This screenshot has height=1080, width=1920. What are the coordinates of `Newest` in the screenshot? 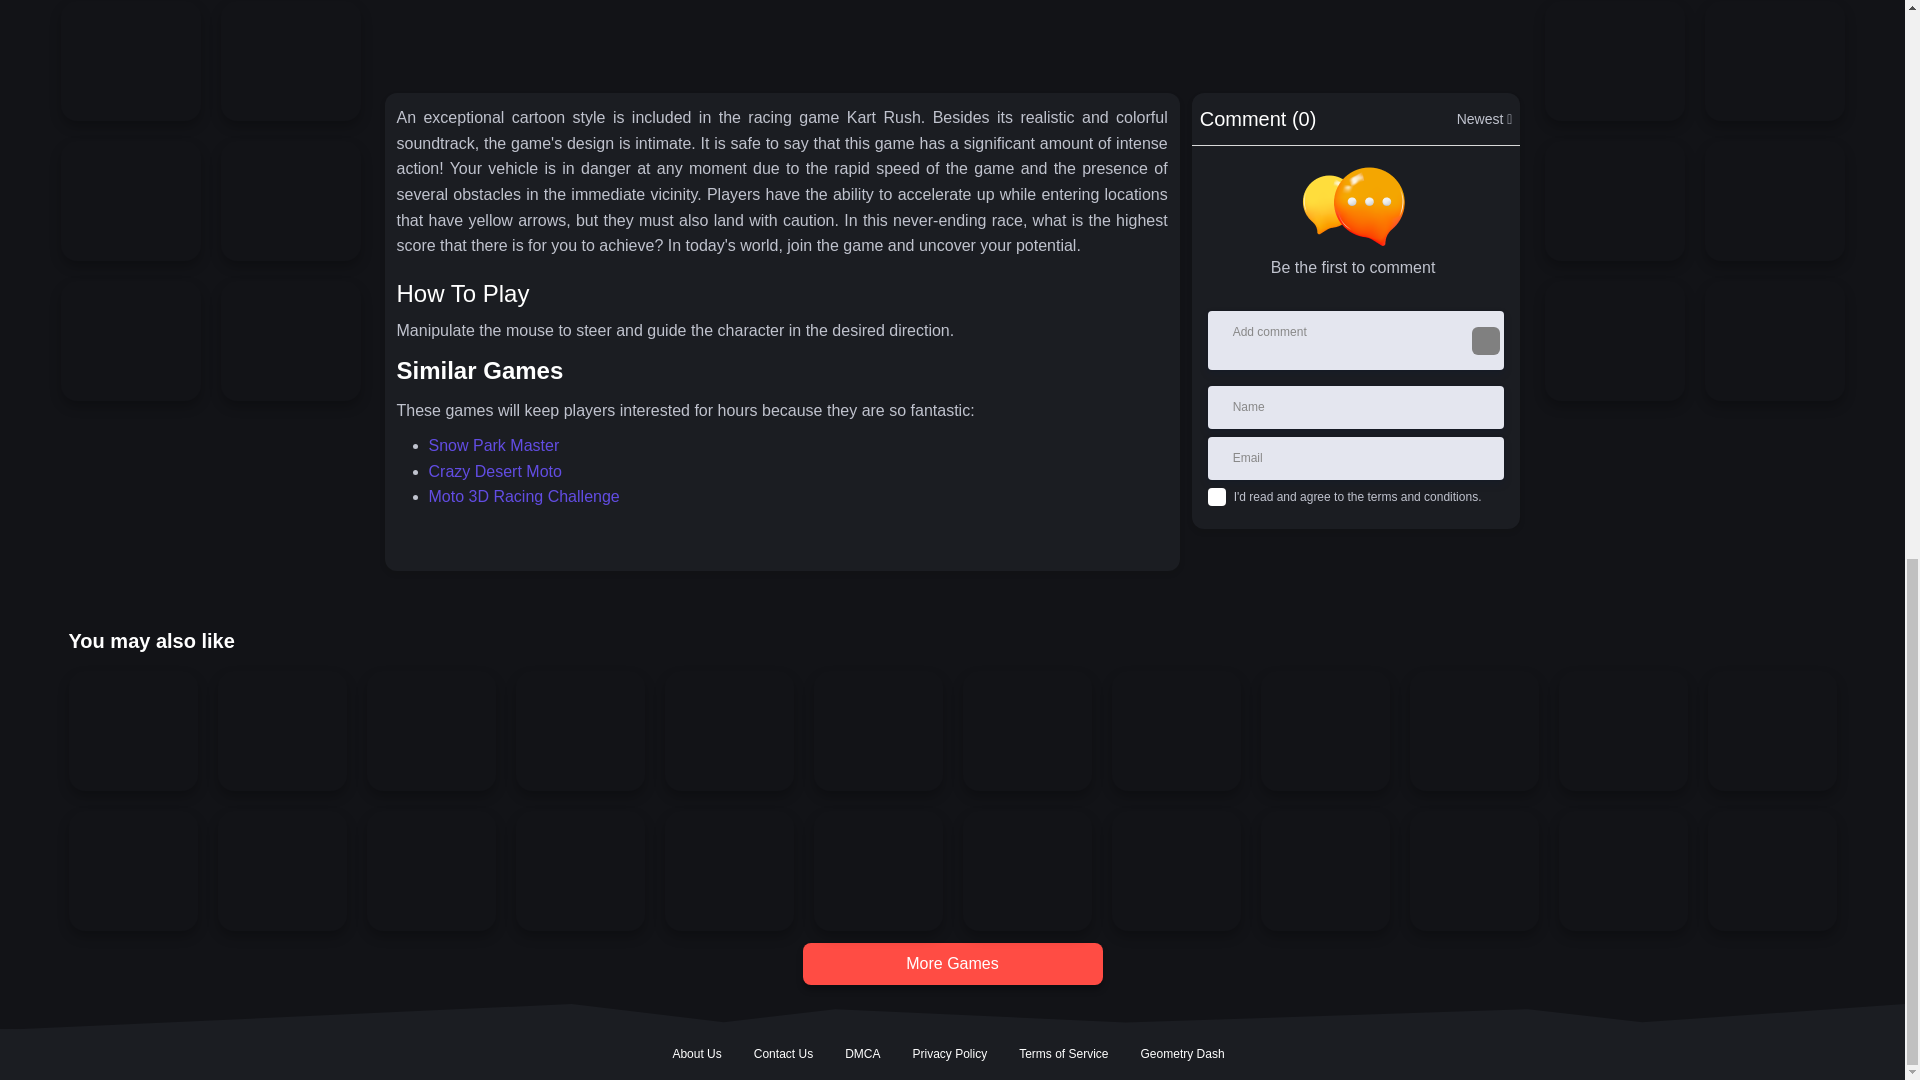 It's located at (1484, 128).